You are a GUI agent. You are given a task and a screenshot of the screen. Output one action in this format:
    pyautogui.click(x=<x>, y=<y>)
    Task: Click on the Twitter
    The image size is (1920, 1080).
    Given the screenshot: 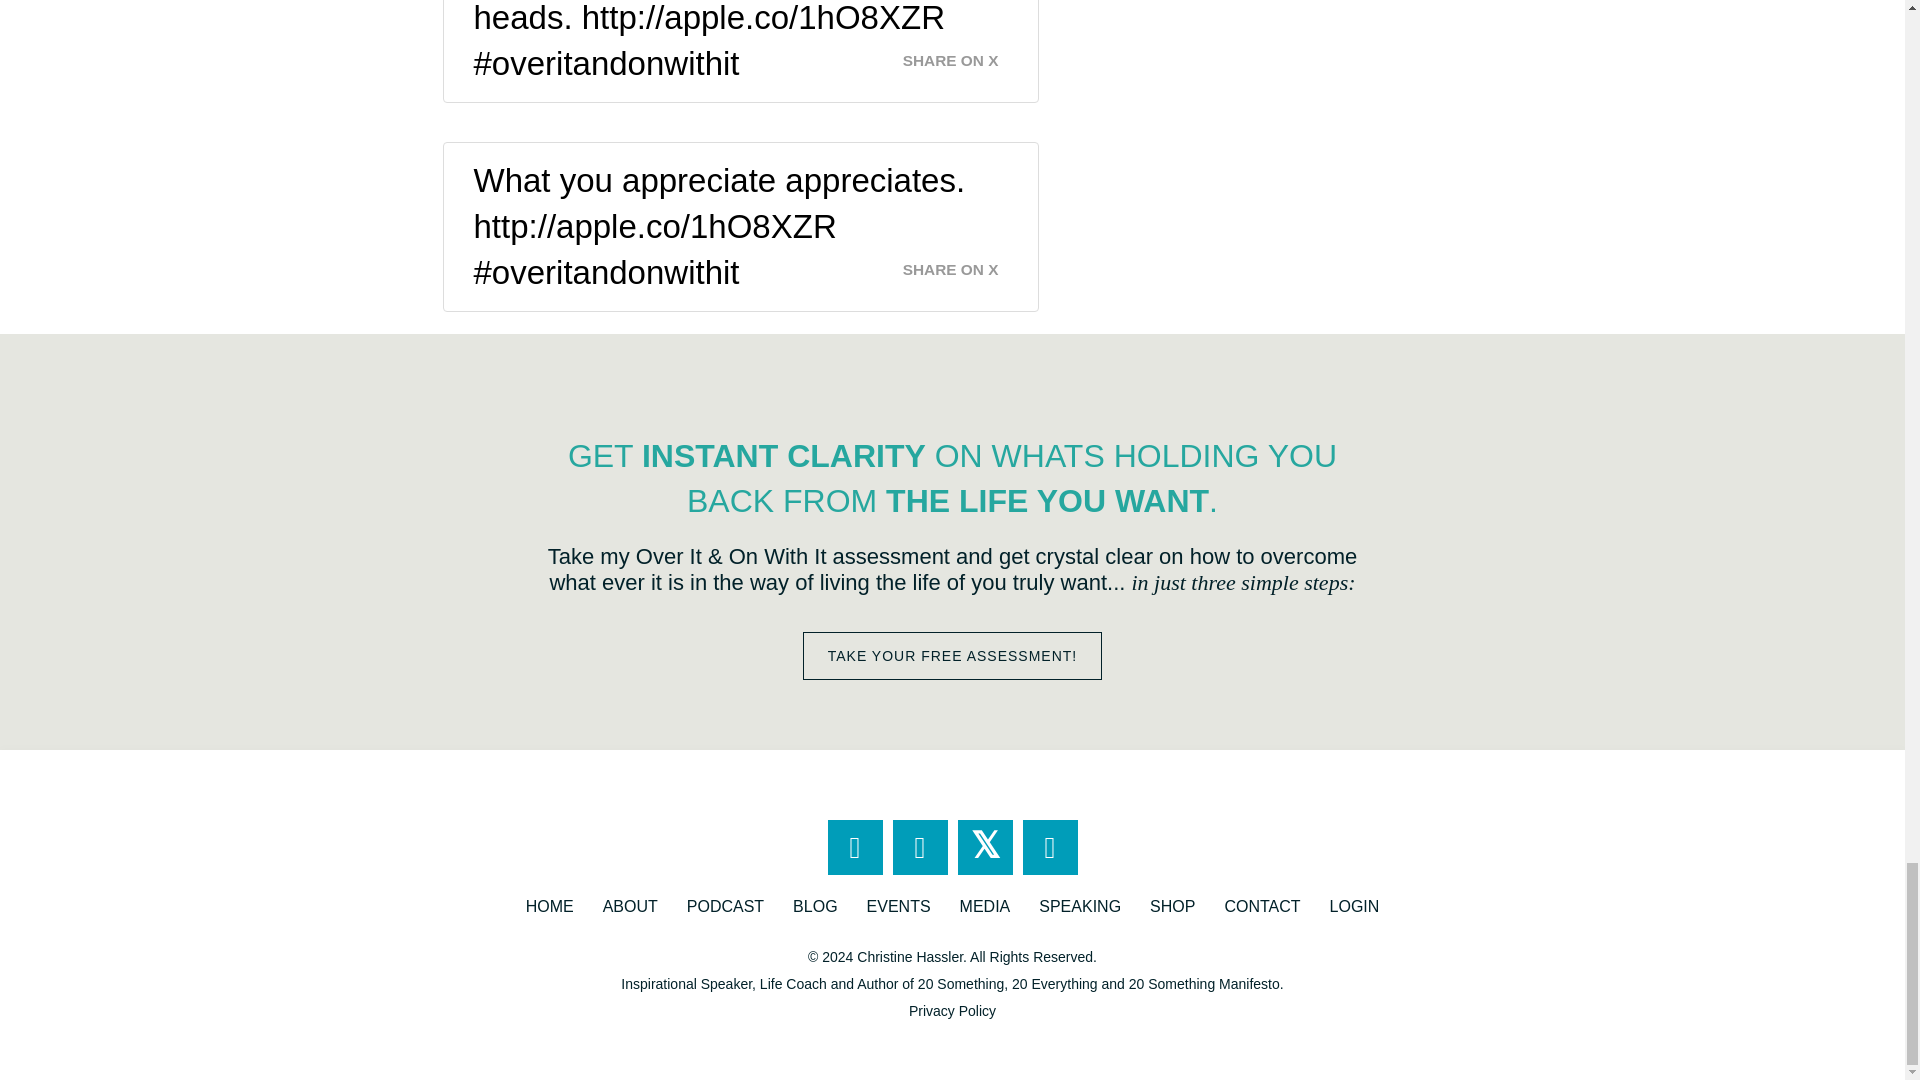 What is the action you would take?
    pyautogui.click(x=986, y=846)
    